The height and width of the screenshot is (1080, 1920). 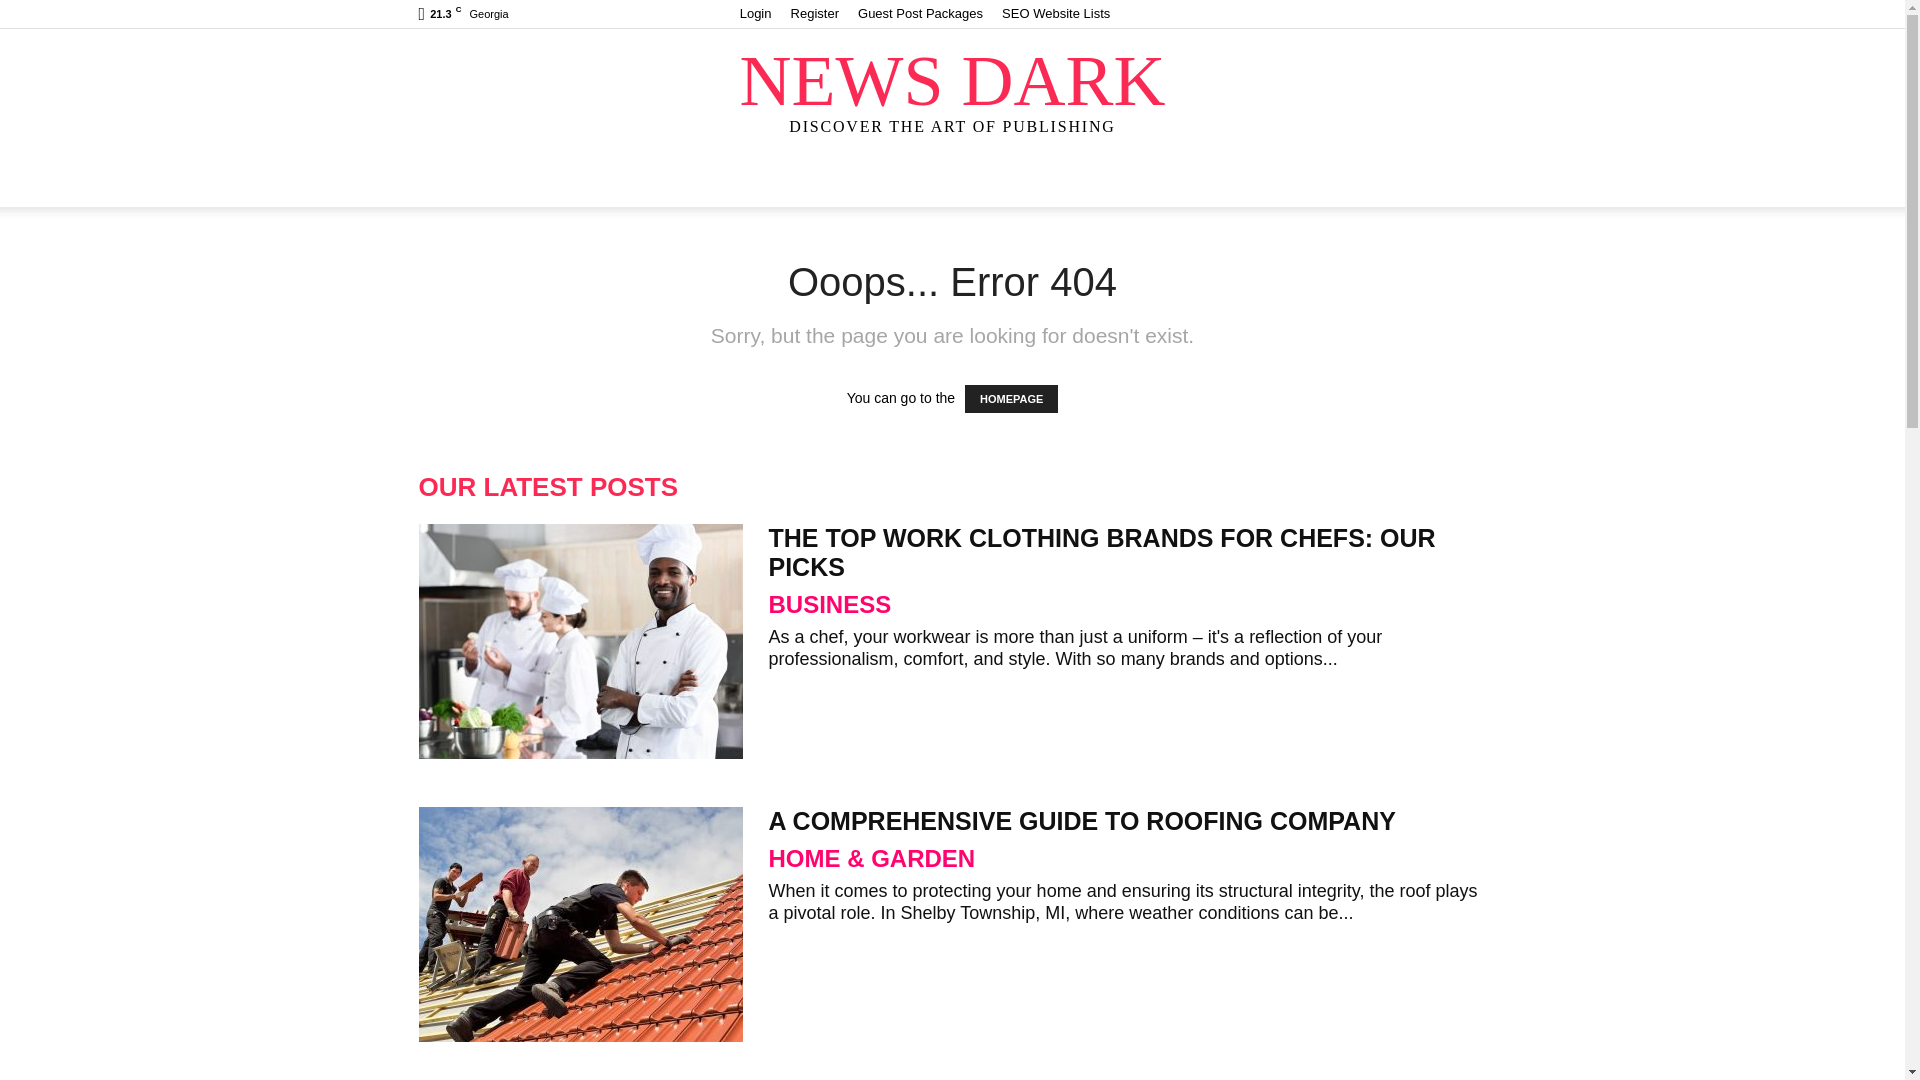 I want to click on Pinterest, so click(x=1405, y=14).